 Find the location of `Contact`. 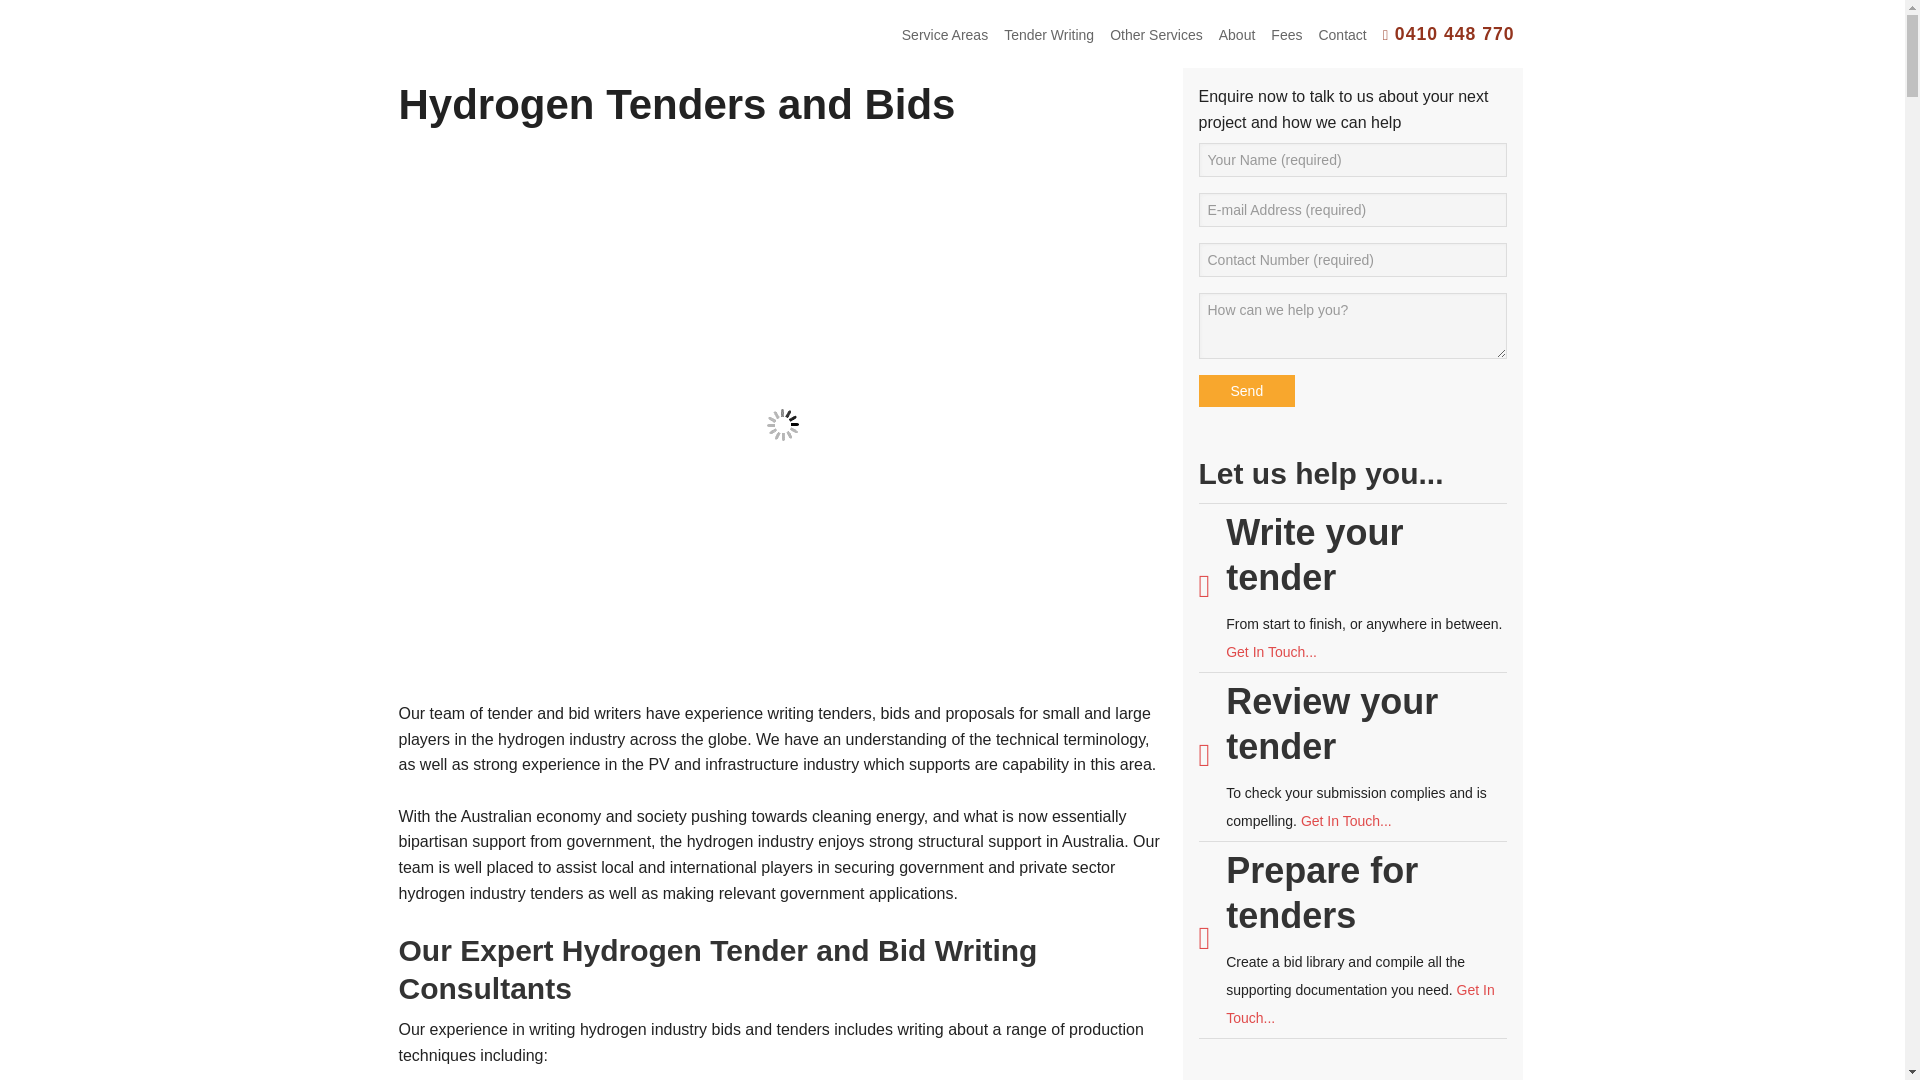

Contact is located at coordinates (1342, 35).